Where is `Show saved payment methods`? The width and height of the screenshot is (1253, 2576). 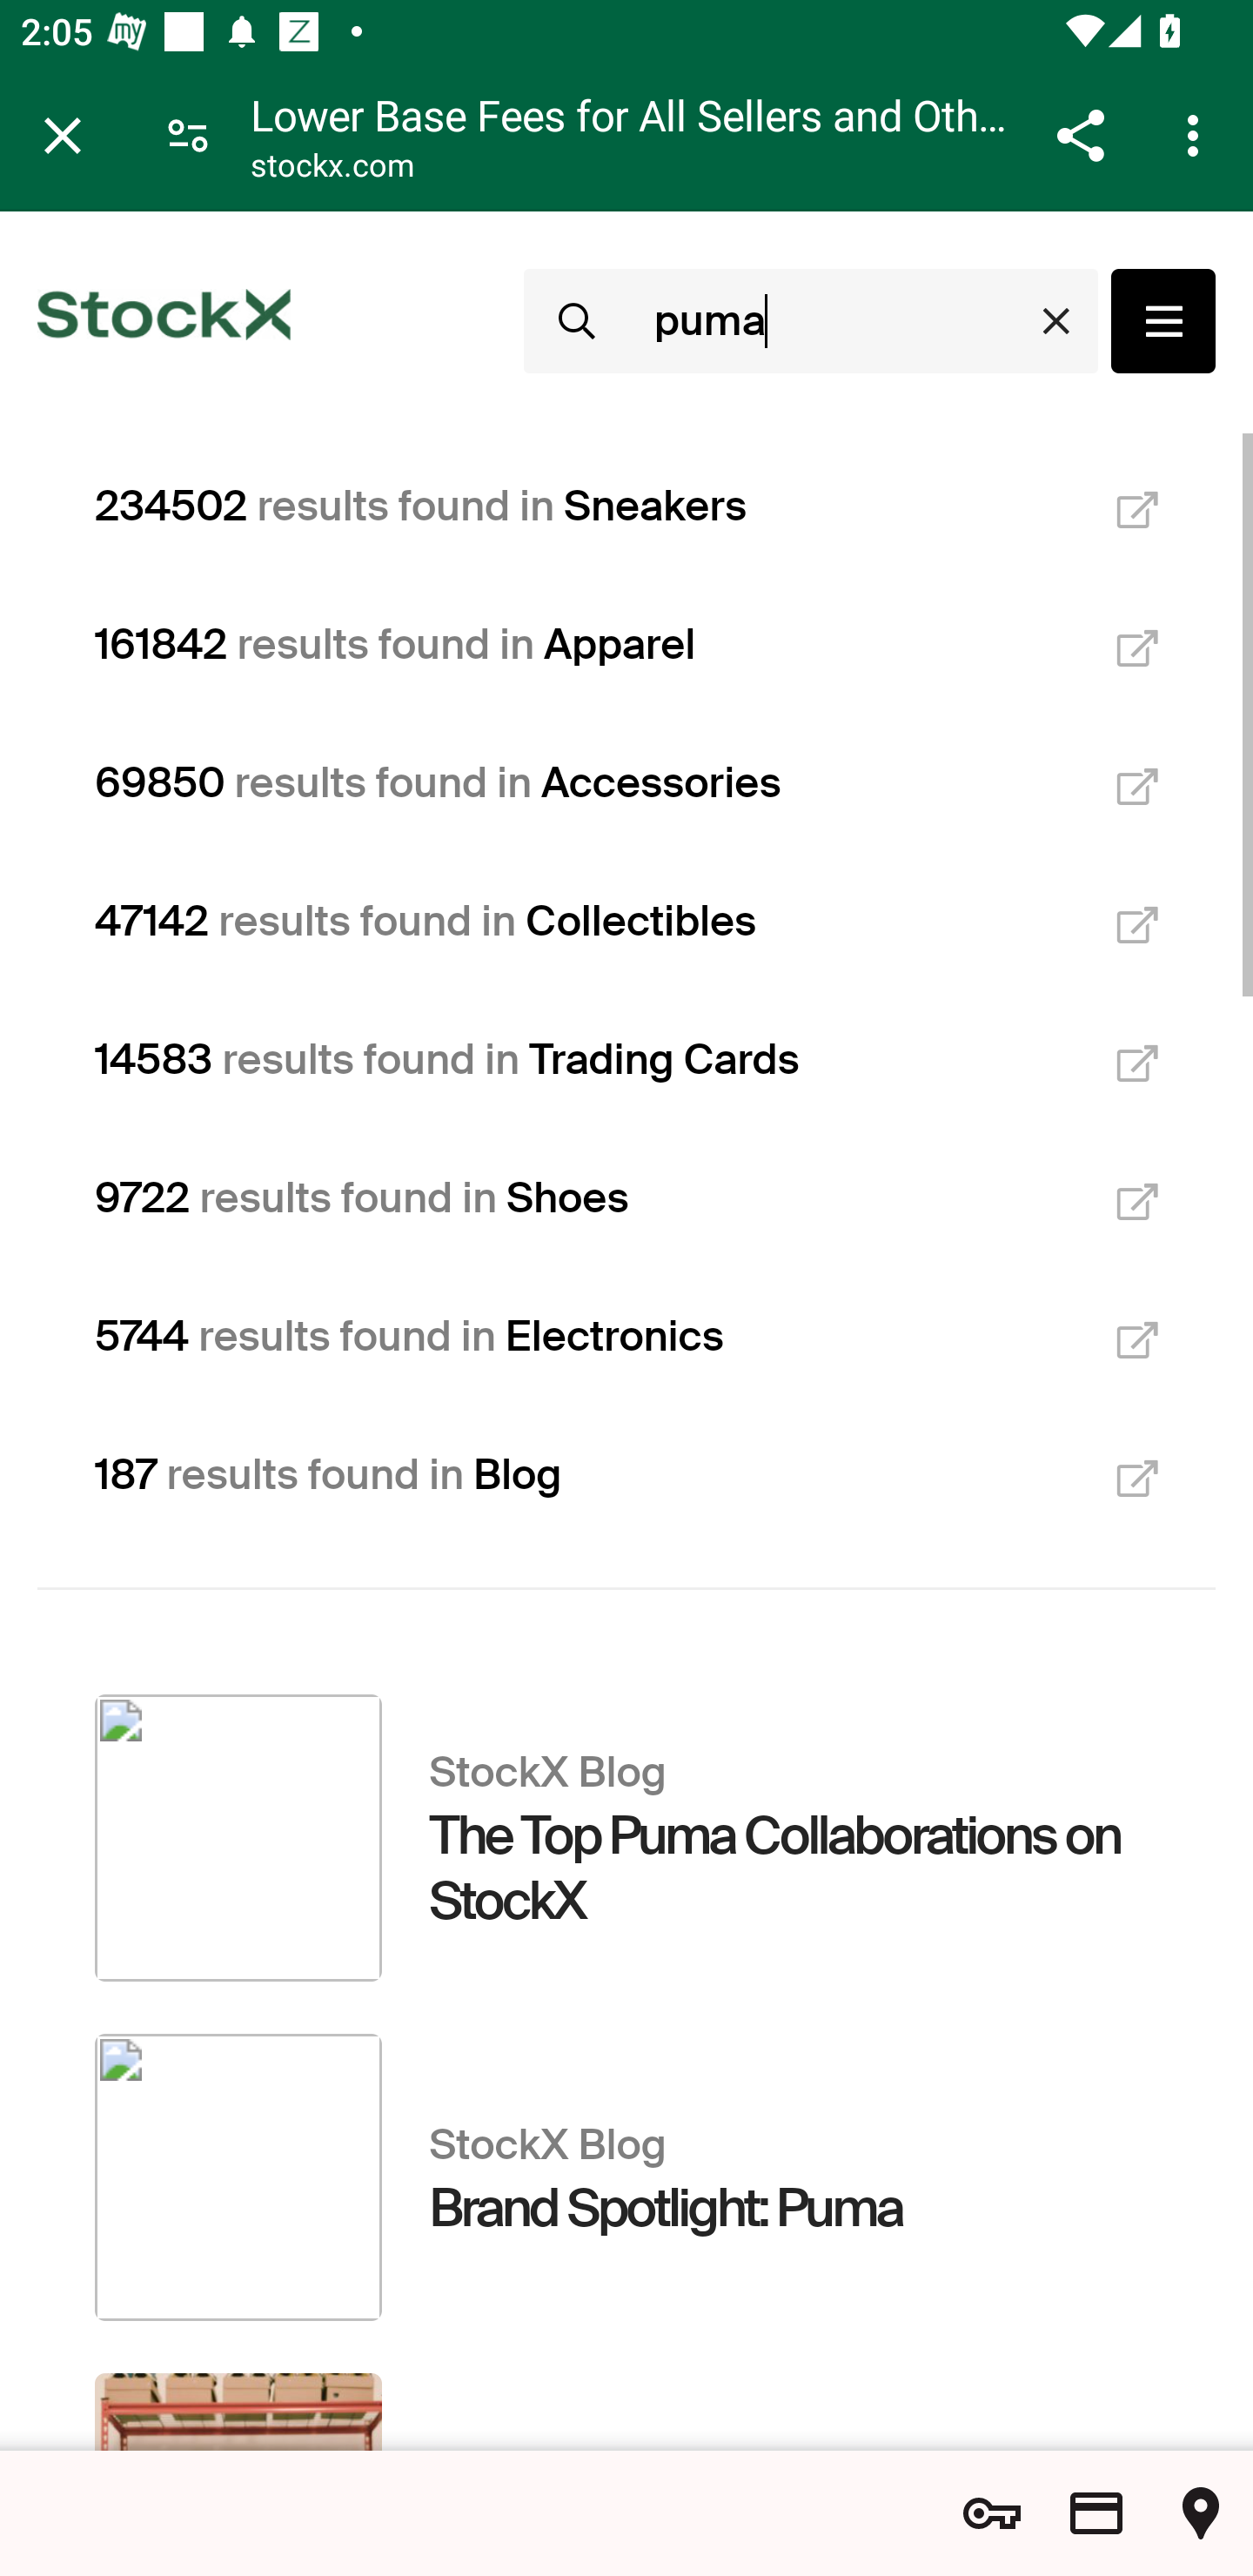 Show saved payment methods is located at coordinates (1096, 2513).